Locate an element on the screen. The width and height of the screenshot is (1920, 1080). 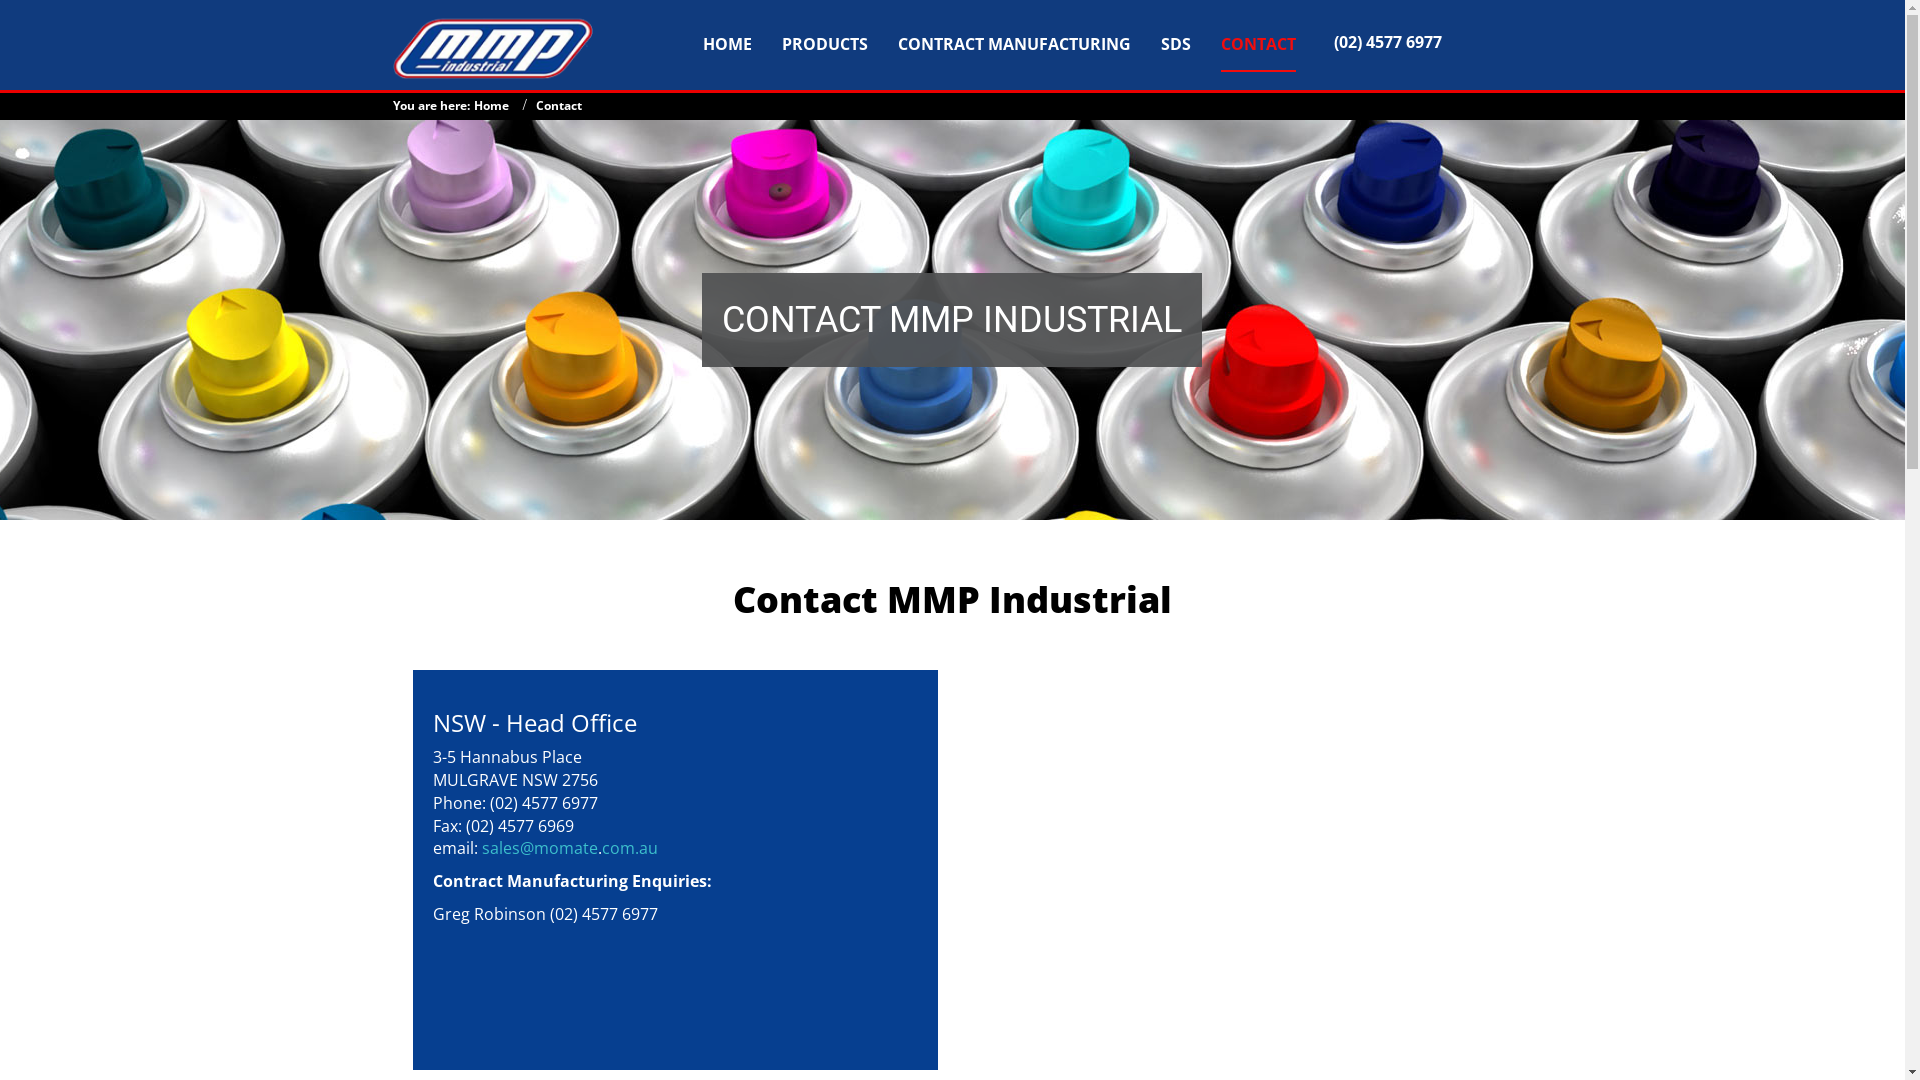
Home is located at coordinates (491, 106).